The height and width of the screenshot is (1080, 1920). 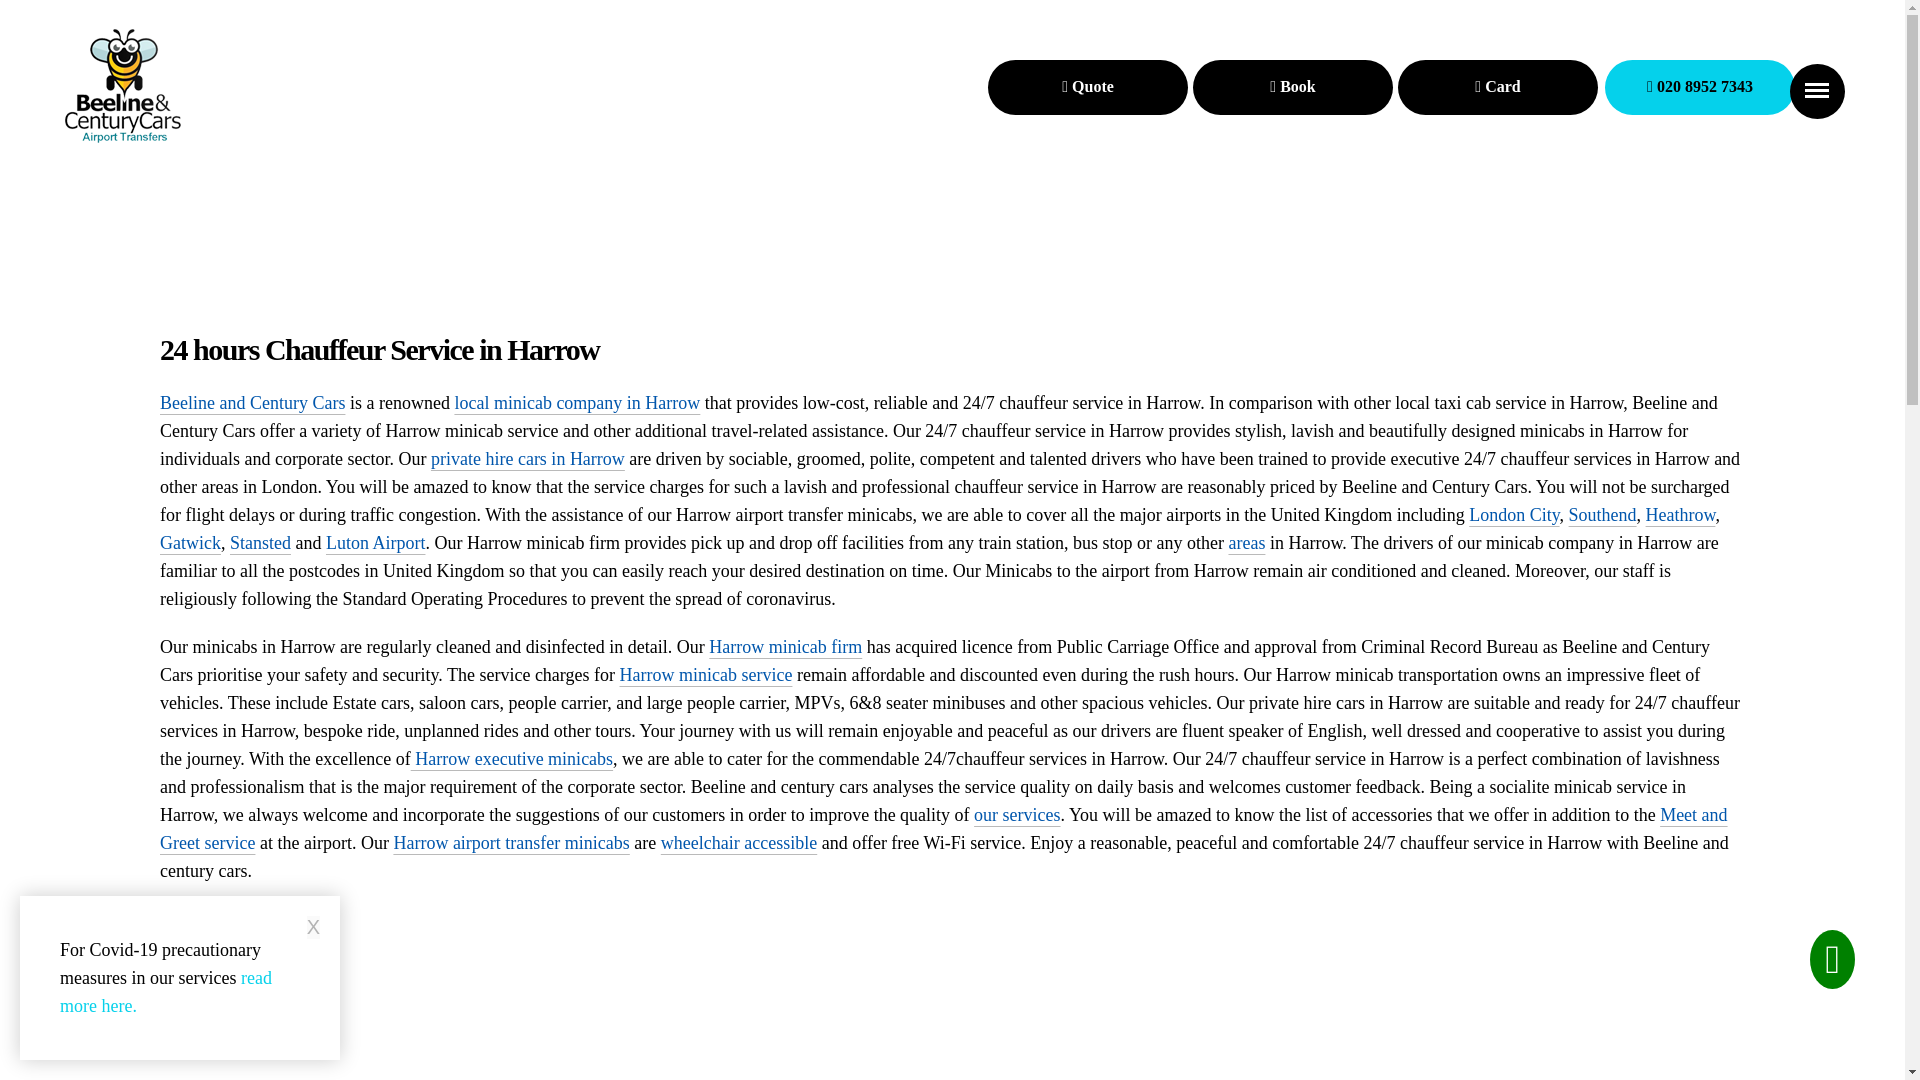 I want to click on Stansted, so click(x=260, y=542).